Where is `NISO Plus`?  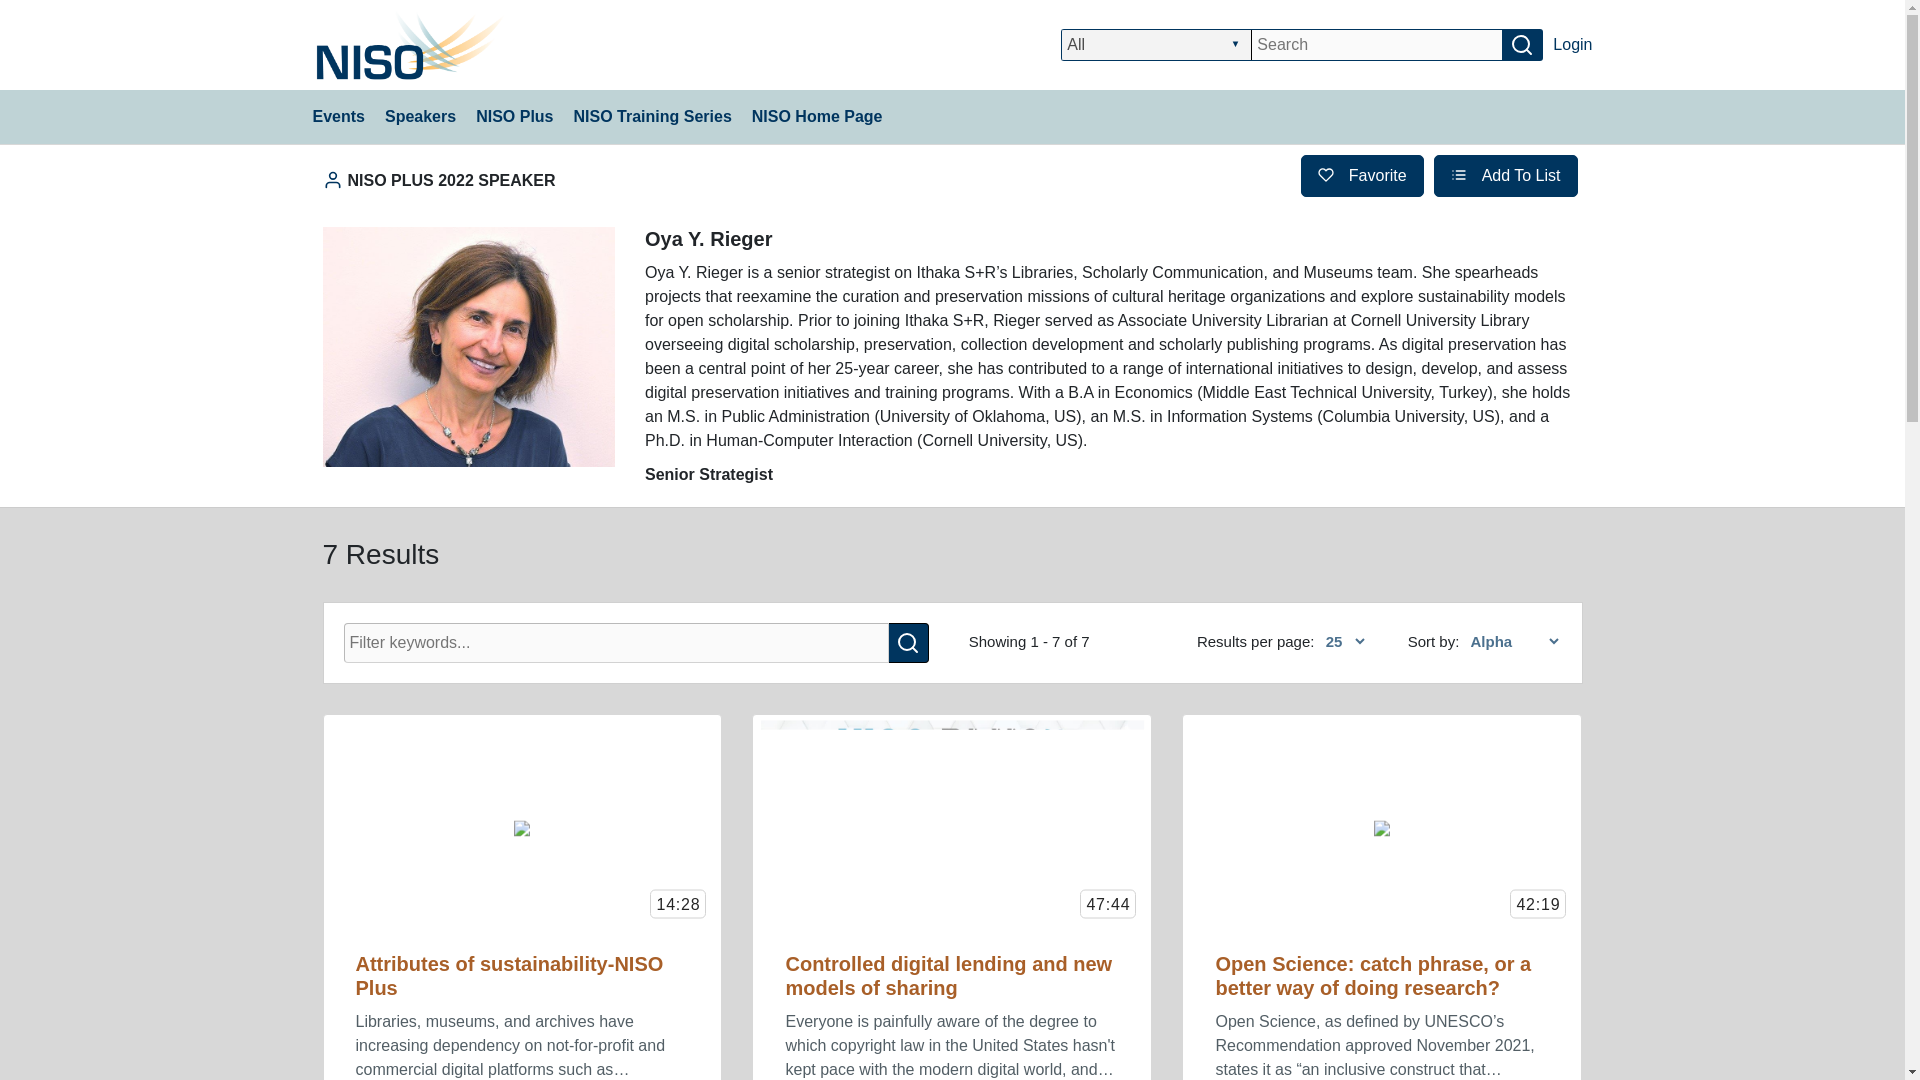 NISO Plus is located at coordinates (514, 116).